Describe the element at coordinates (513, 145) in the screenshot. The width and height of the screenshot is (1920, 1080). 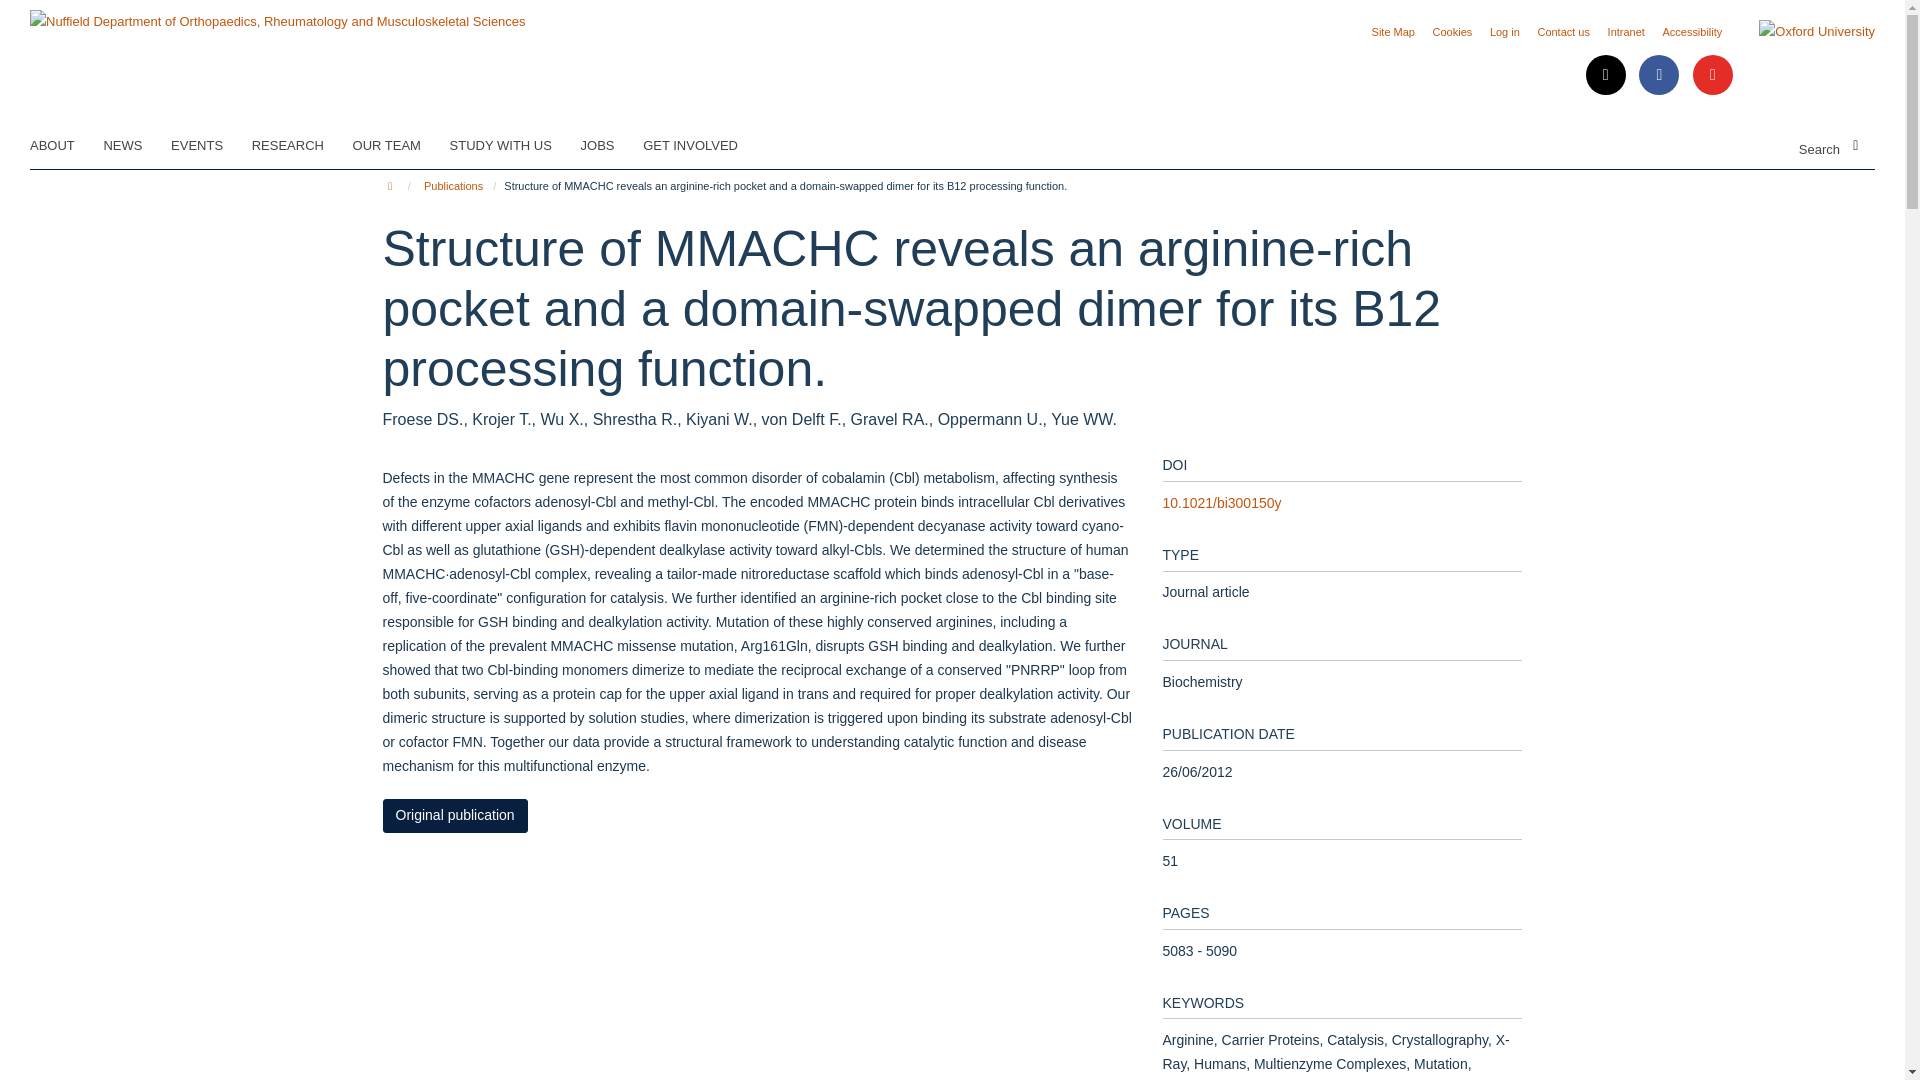
I see `STUDY WITH US` at that location.